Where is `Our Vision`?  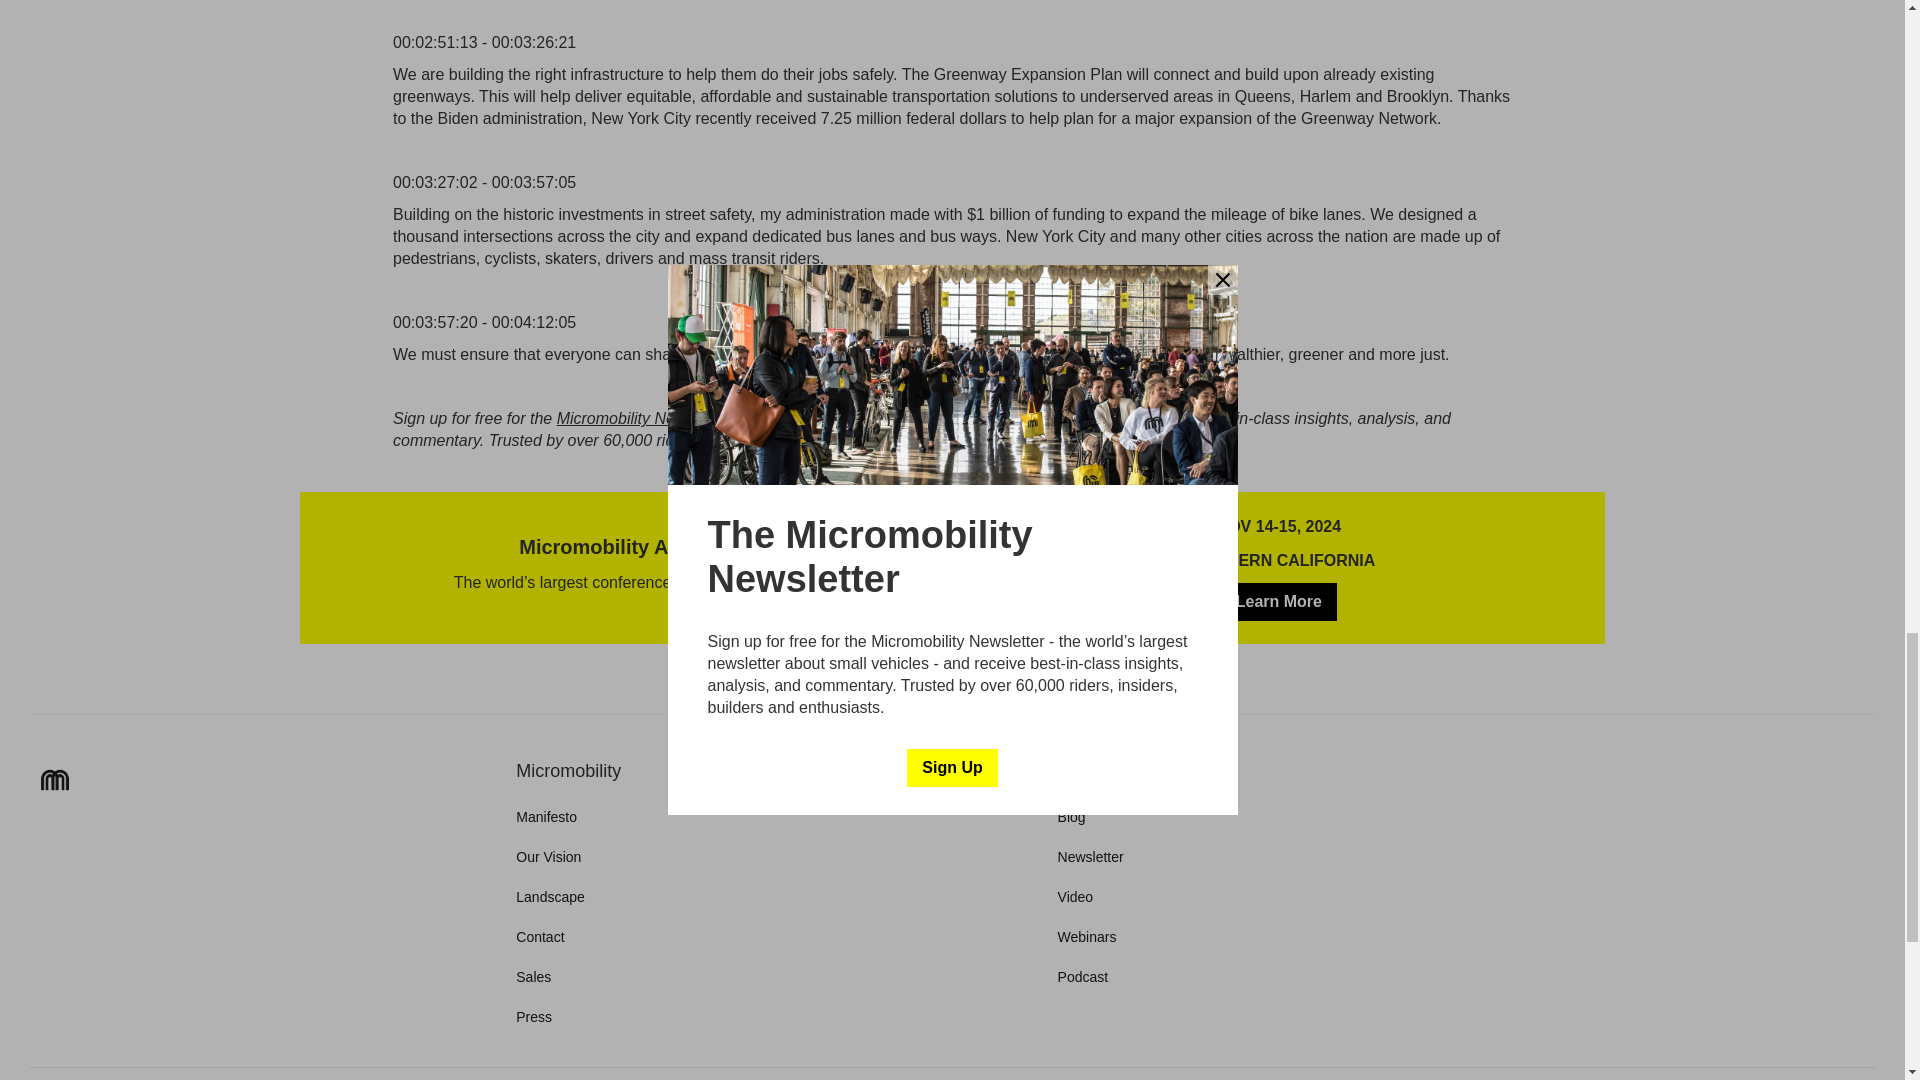
Our Vision is located at coordinates (548, 856).